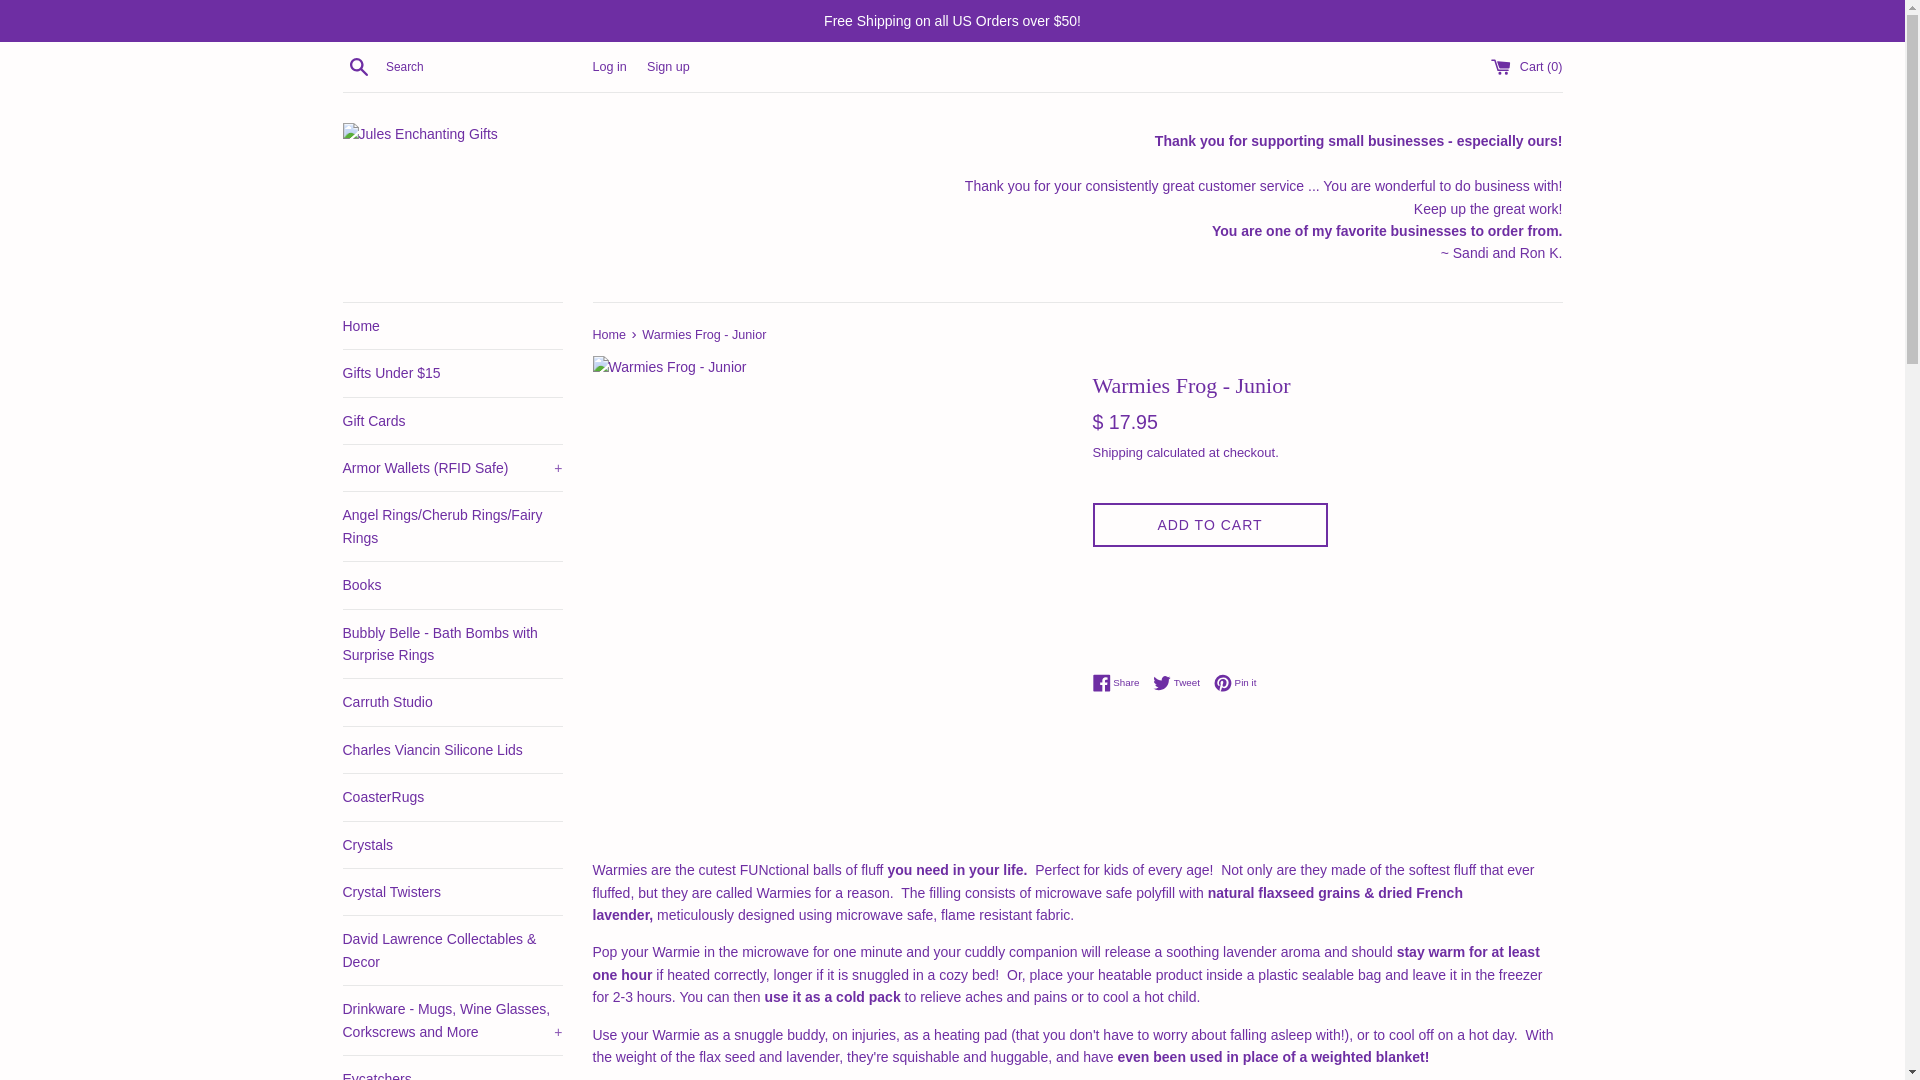 This screenshot has height=1080, width=1920. What do you see at coordinates (452, 584) in the screenshot?
I see `Books` at bounding box center [452, 584].